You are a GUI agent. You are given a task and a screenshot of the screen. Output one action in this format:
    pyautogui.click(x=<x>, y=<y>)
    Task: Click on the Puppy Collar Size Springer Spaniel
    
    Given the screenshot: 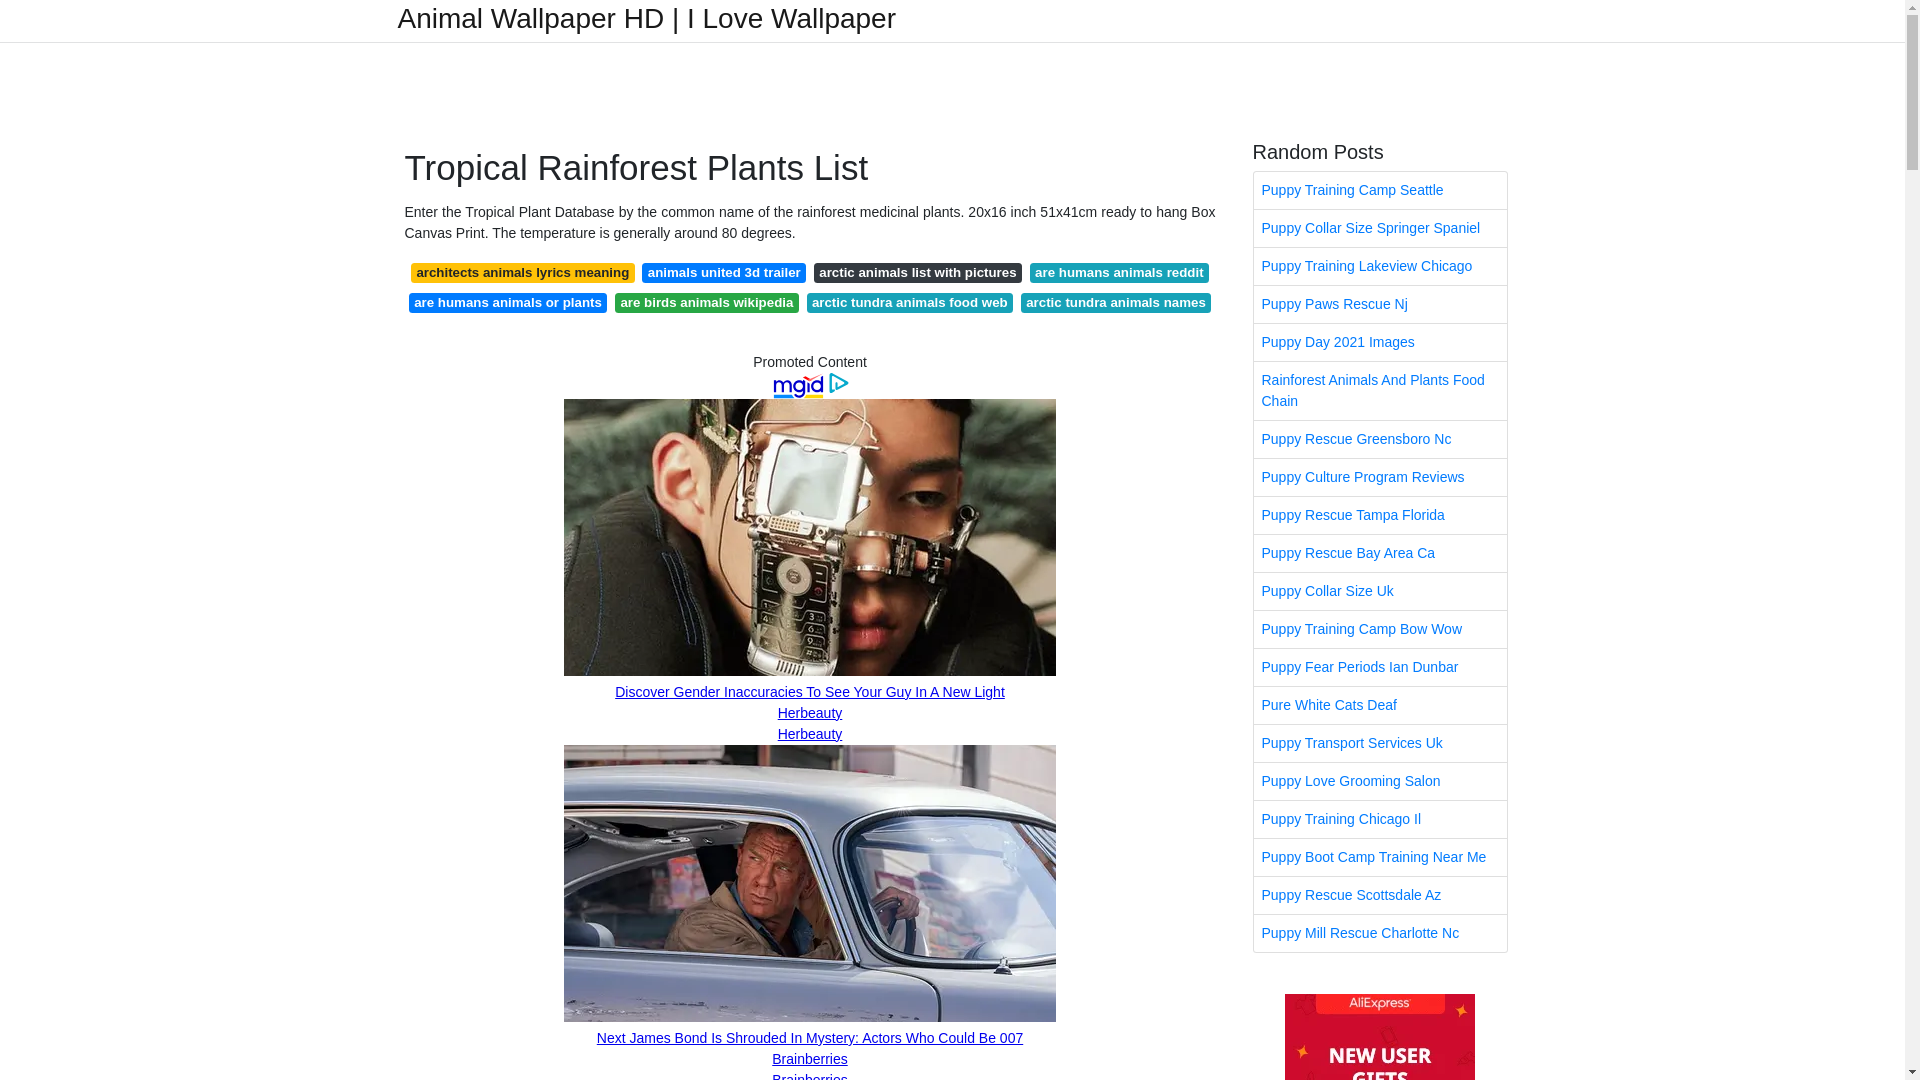 What is the action you would take?
    pyautogui.click(x=1380, y=228)
    